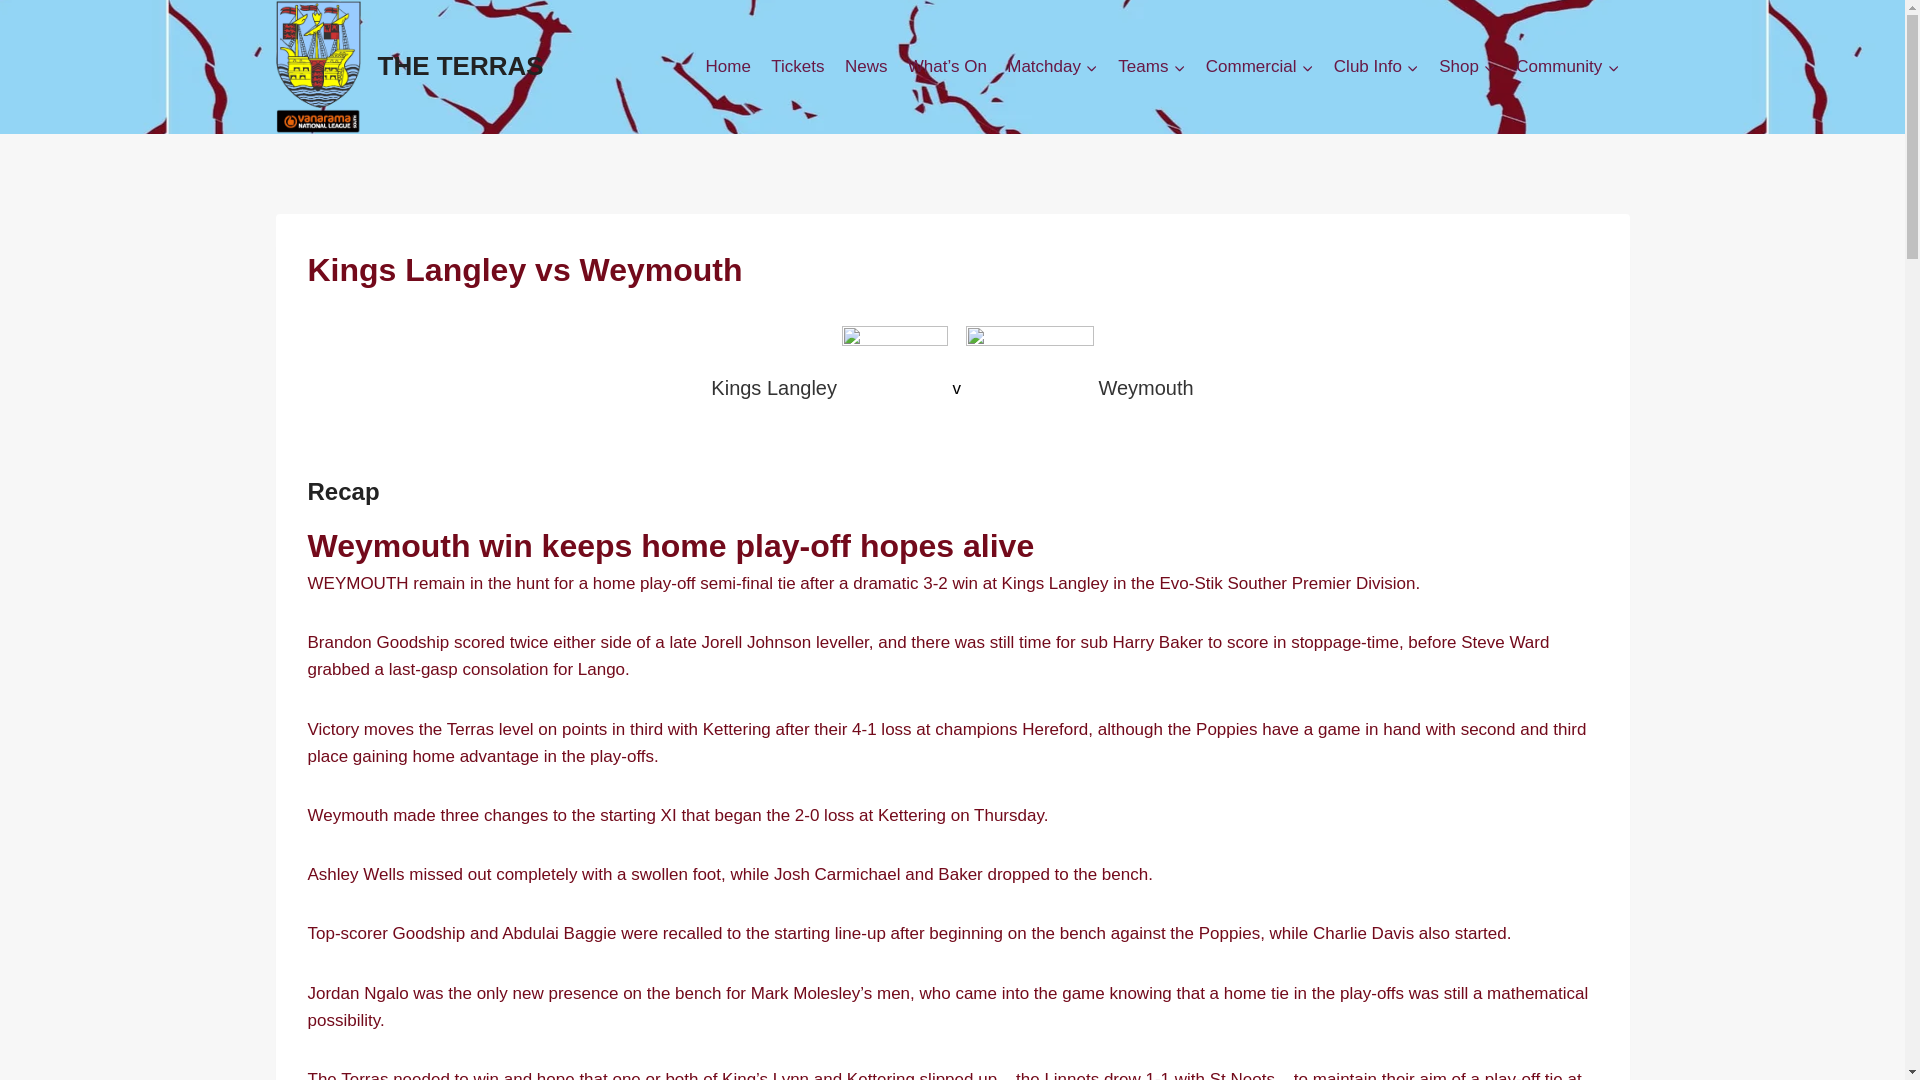 This screenshot has height=1080, width=1920. What do you see at coordinates (410, 66) in the screenshot?
I see `THE TERRAS` at bounding box center [410, 66].